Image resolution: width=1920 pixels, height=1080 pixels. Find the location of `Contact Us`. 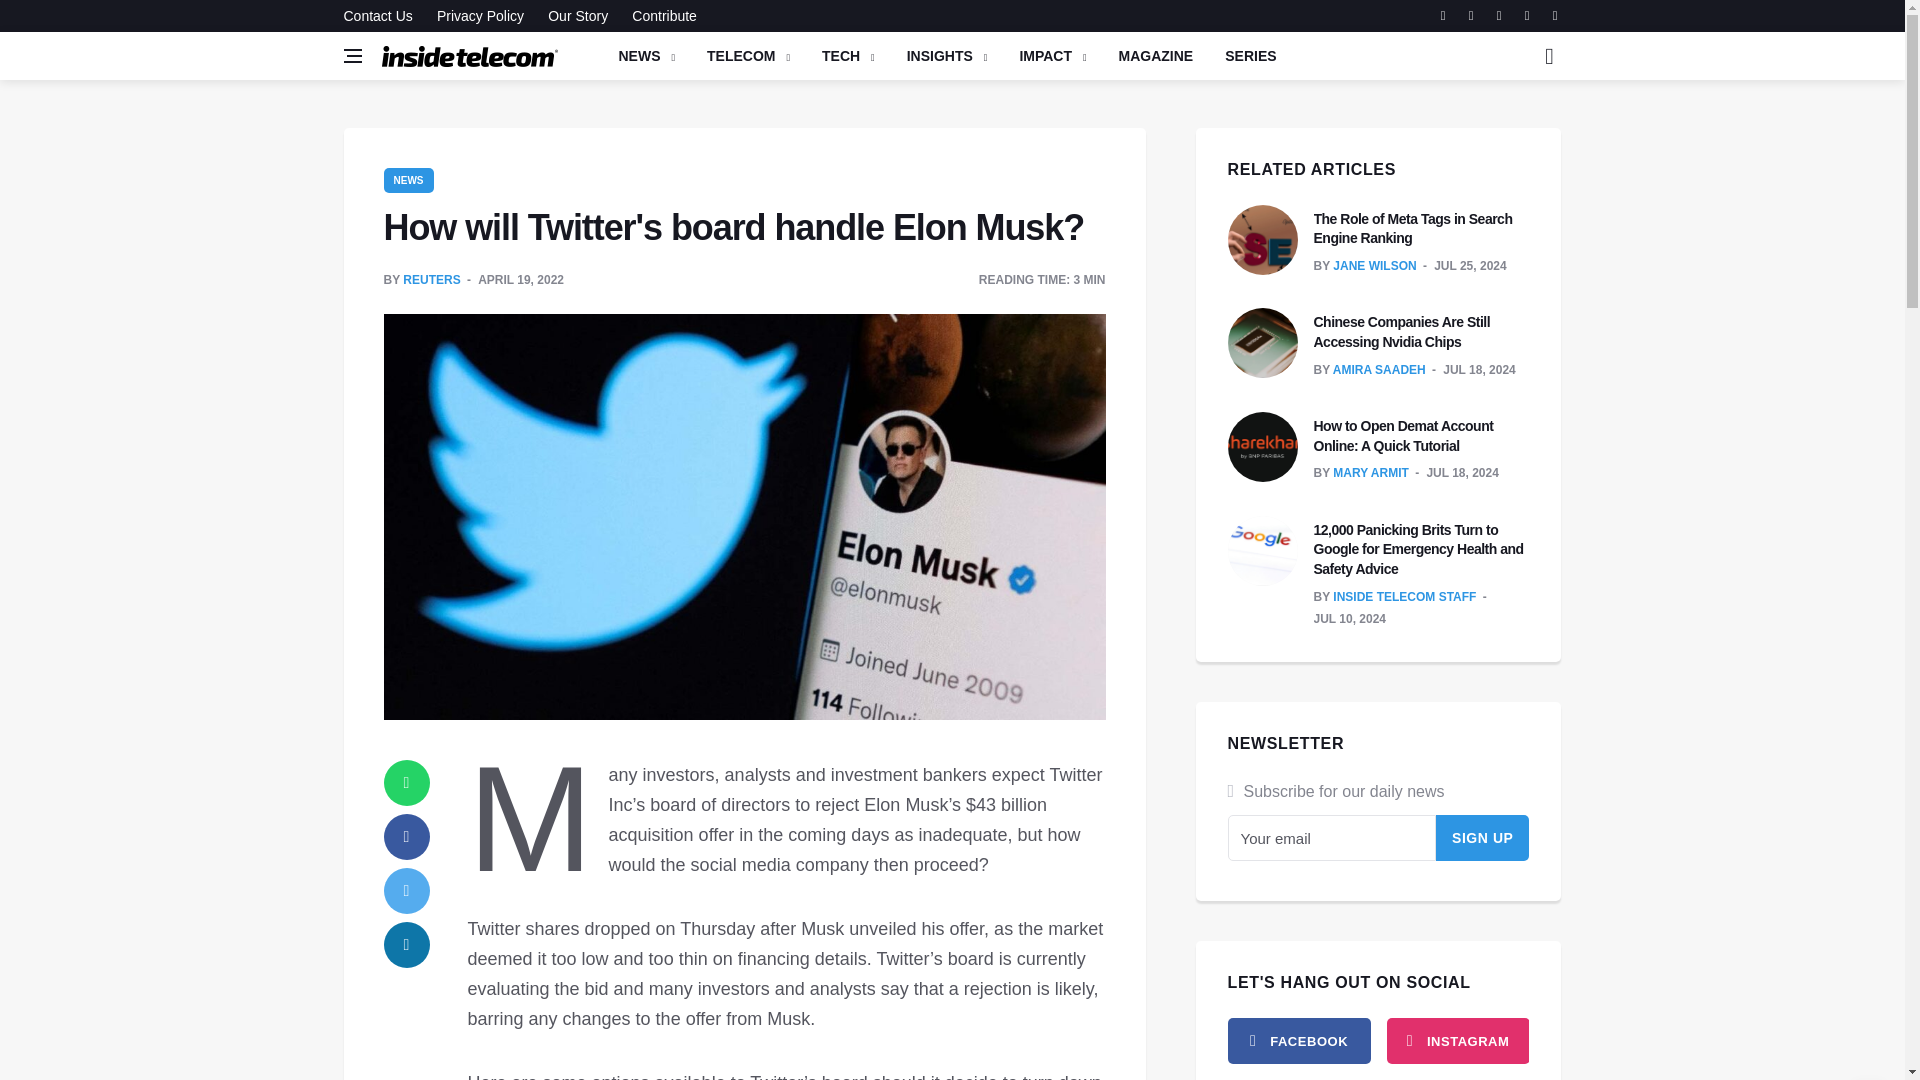

Contact Us is located at coordinates (382, 16).